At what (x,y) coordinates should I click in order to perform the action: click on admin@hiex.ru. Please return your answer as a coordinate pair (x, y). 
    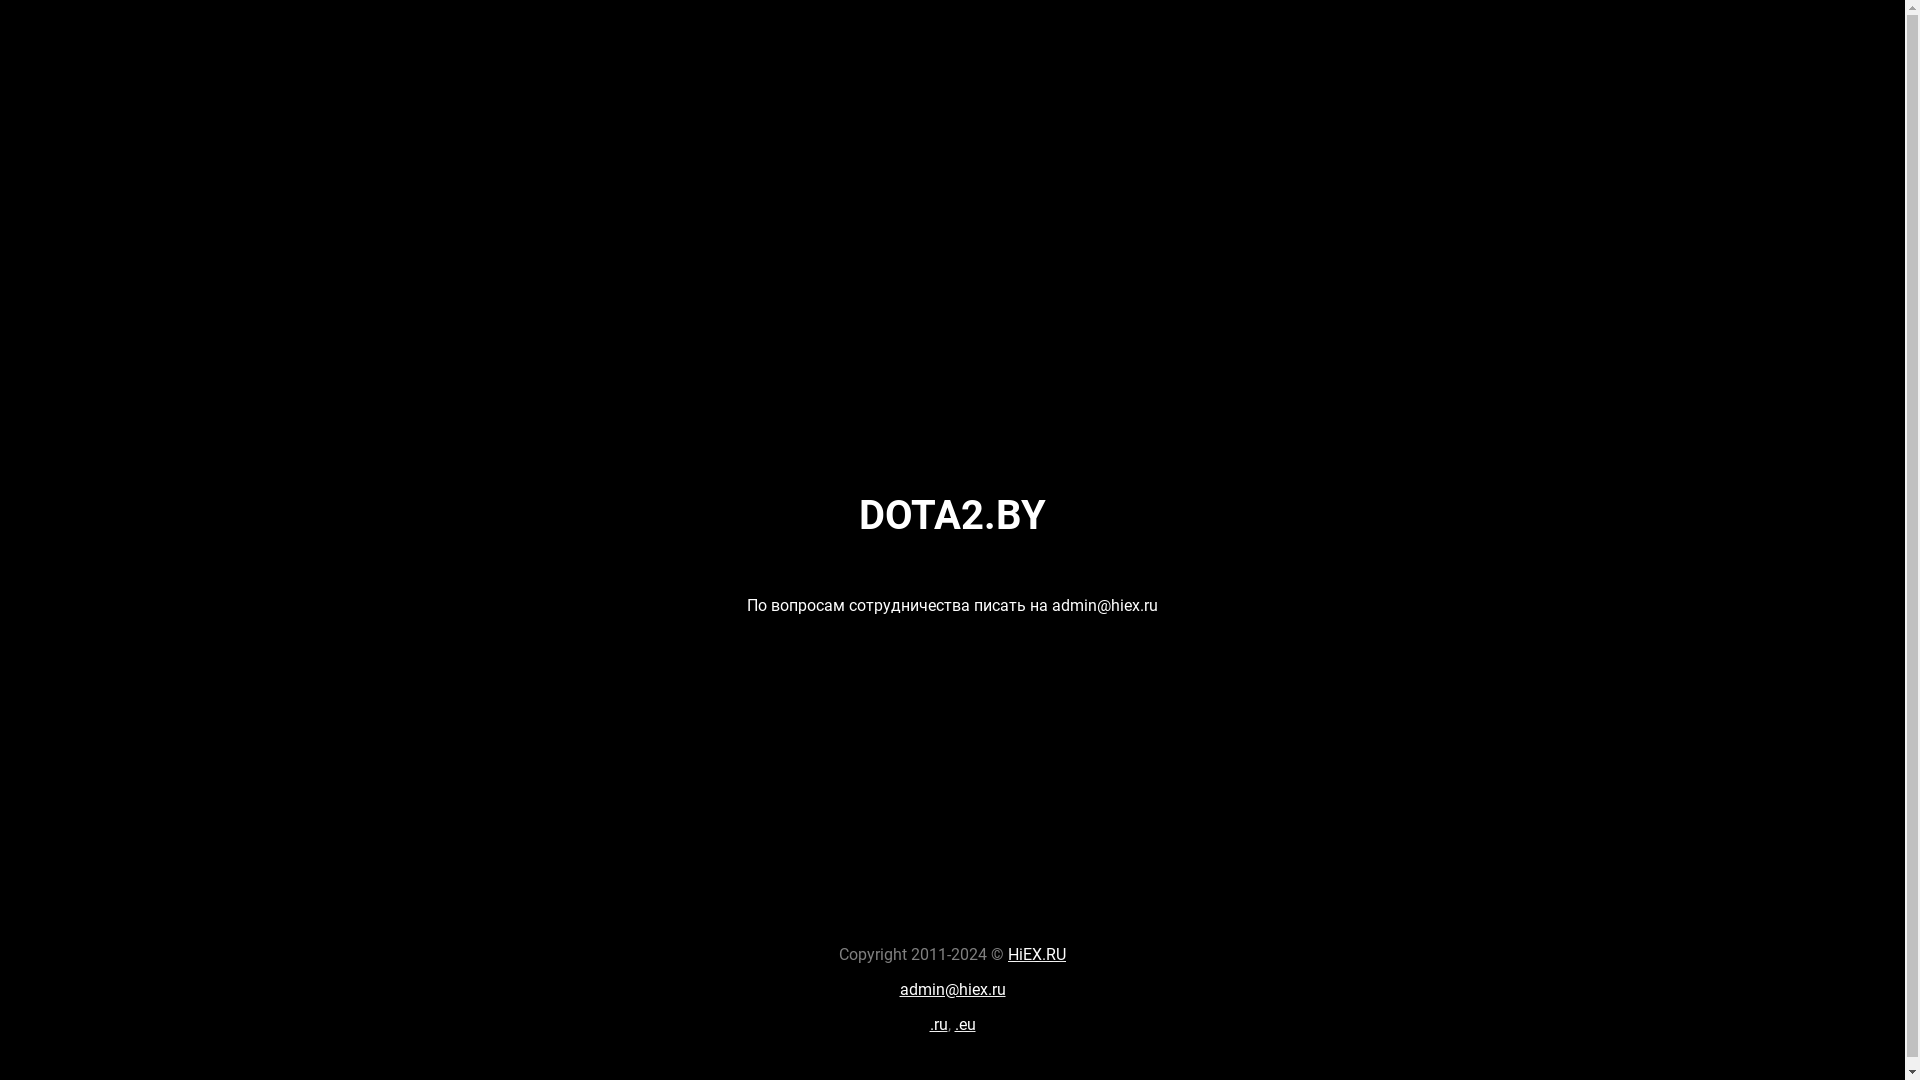
    Looking at the image, I should click on (953, 990).